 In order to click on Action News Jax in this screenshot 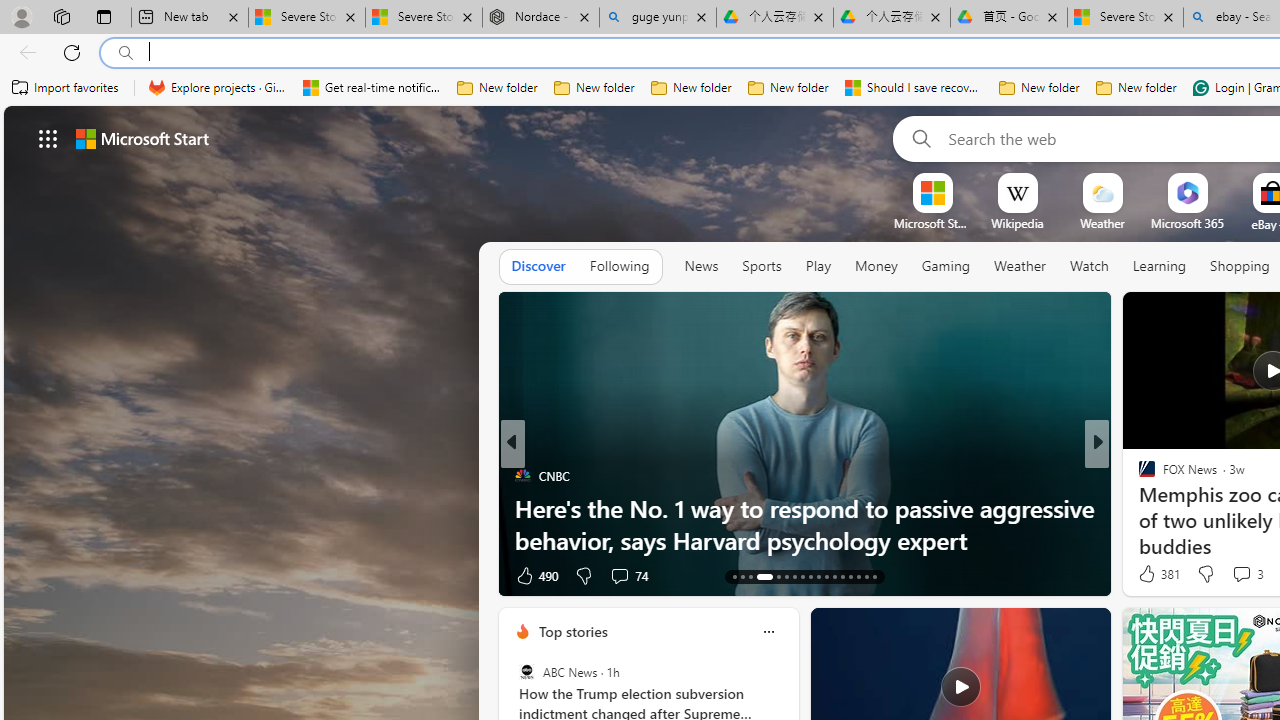, I will do `click(1138, 508)`.